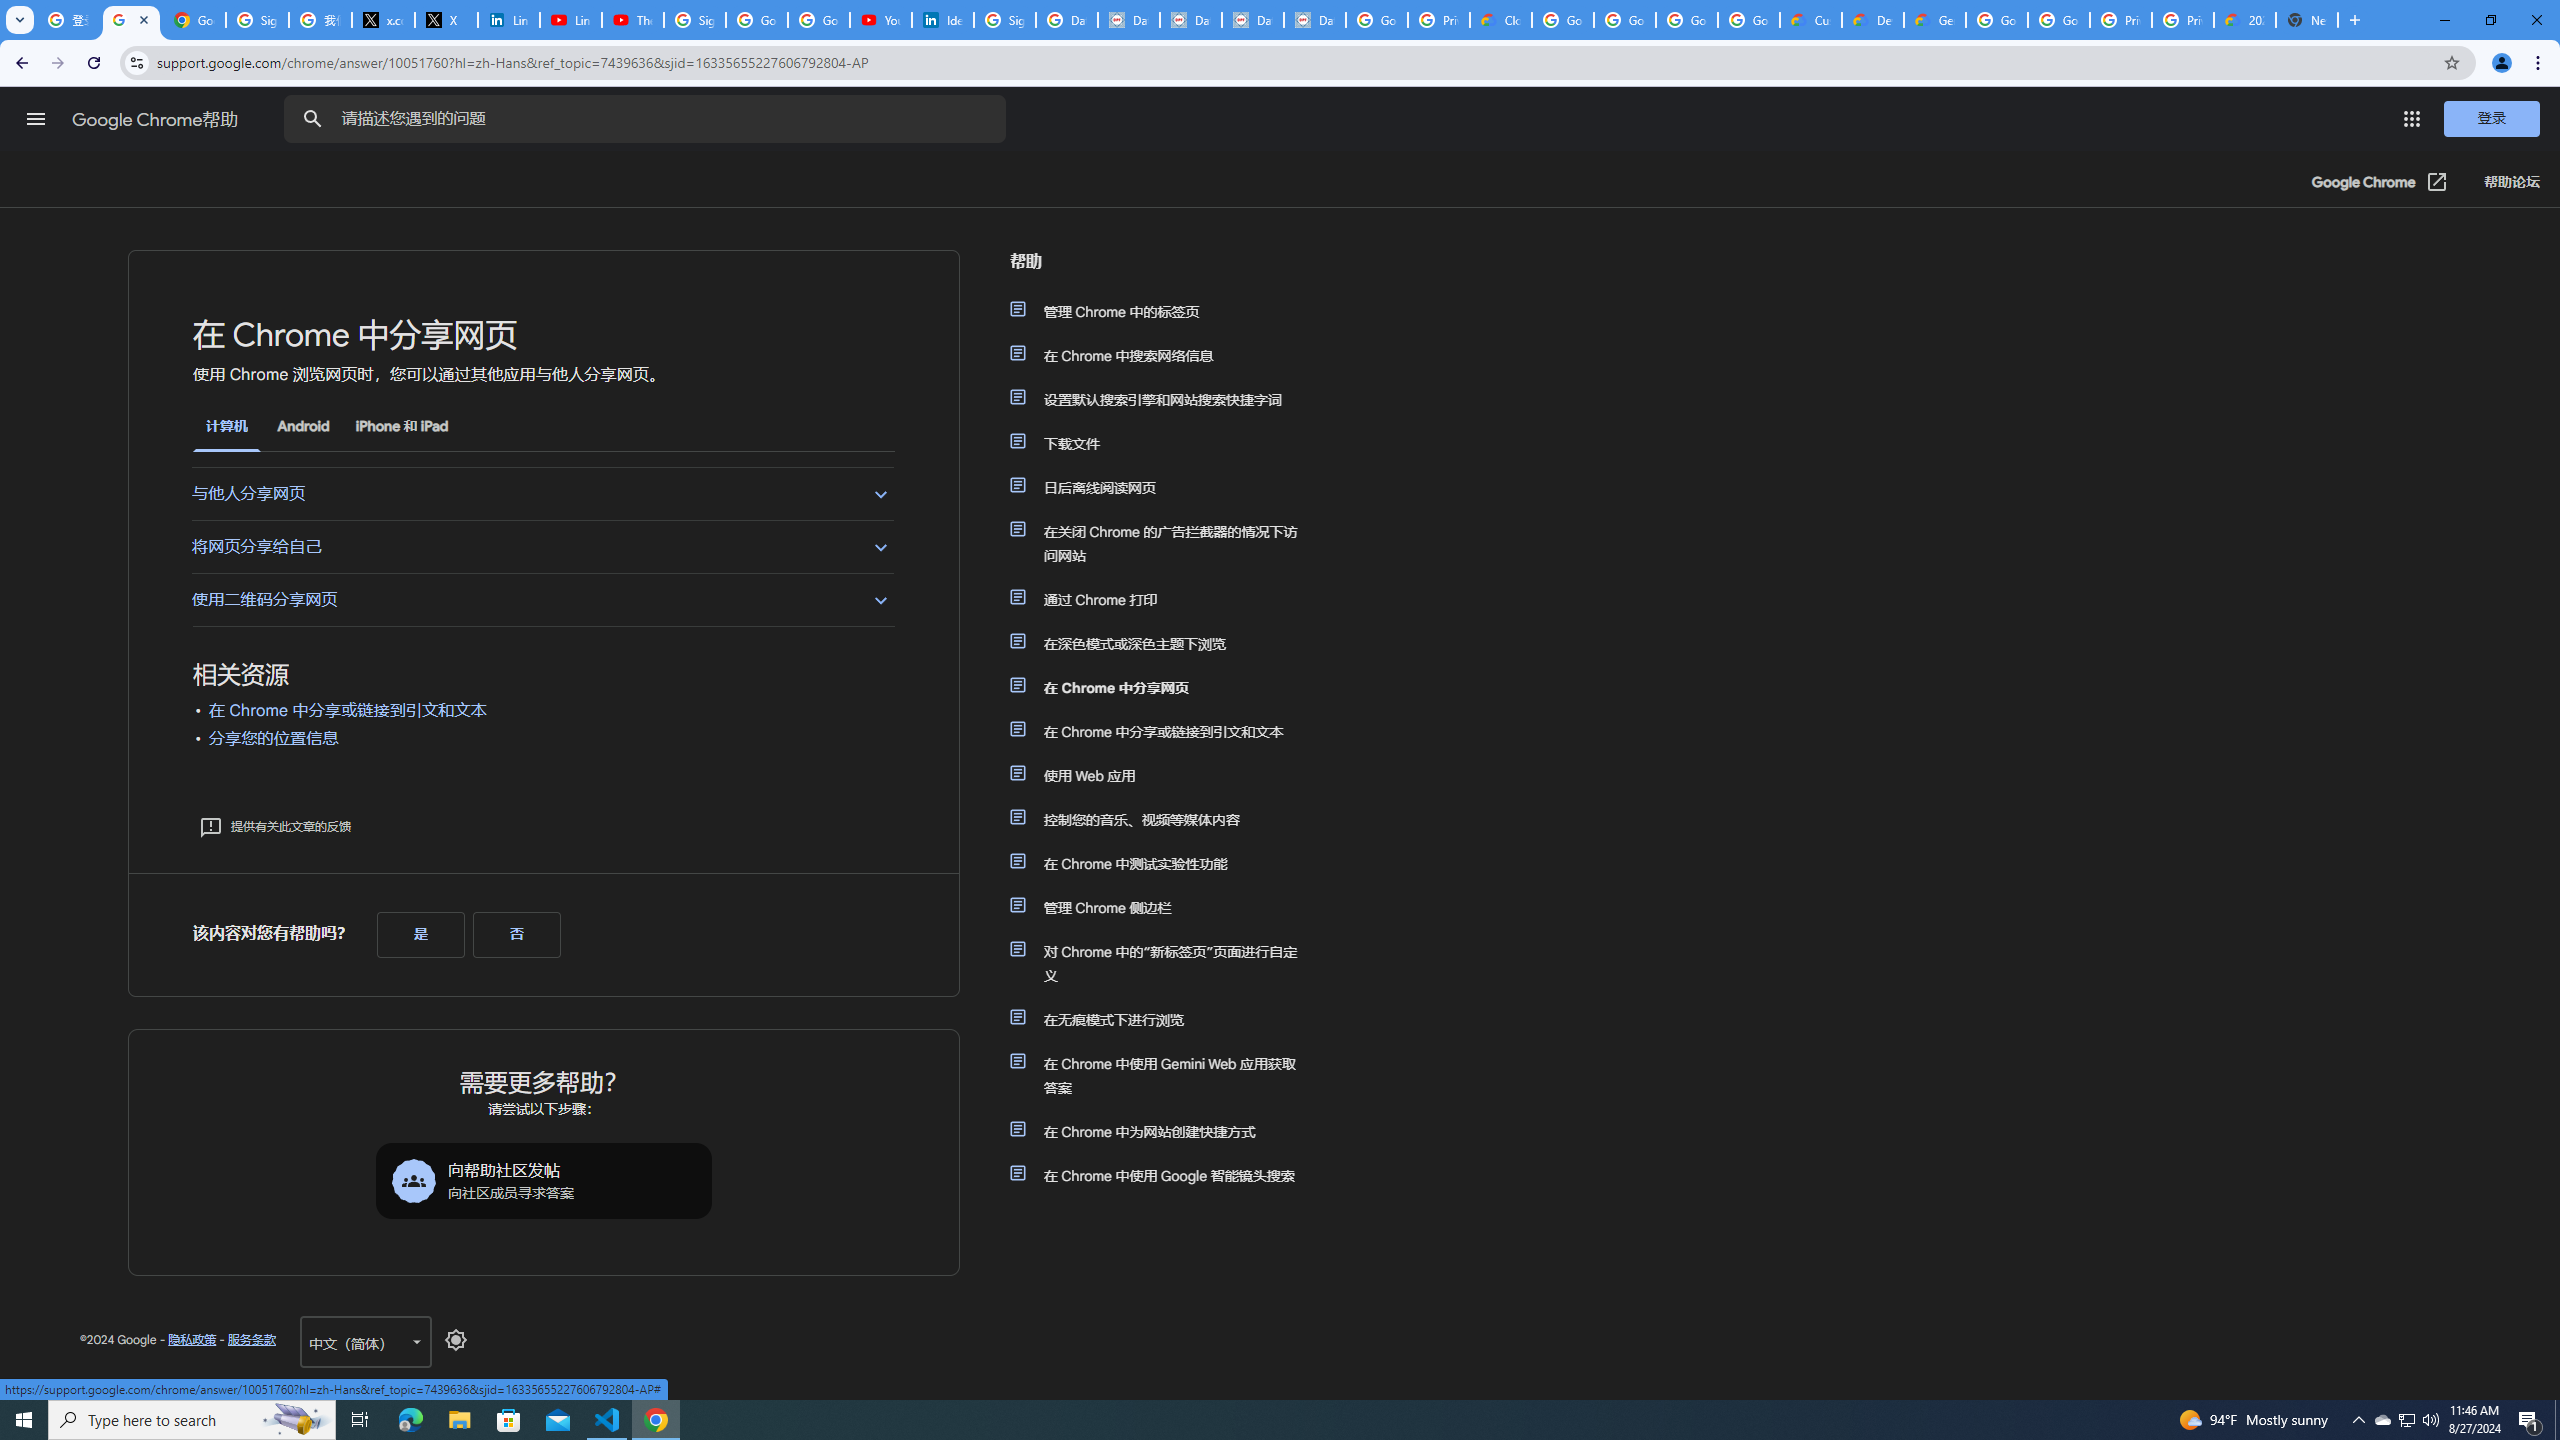 Image resolution: width=2560 pixels, height=1440 pixels. I want to click on Data Privacy Framework, so click(1192, 20).